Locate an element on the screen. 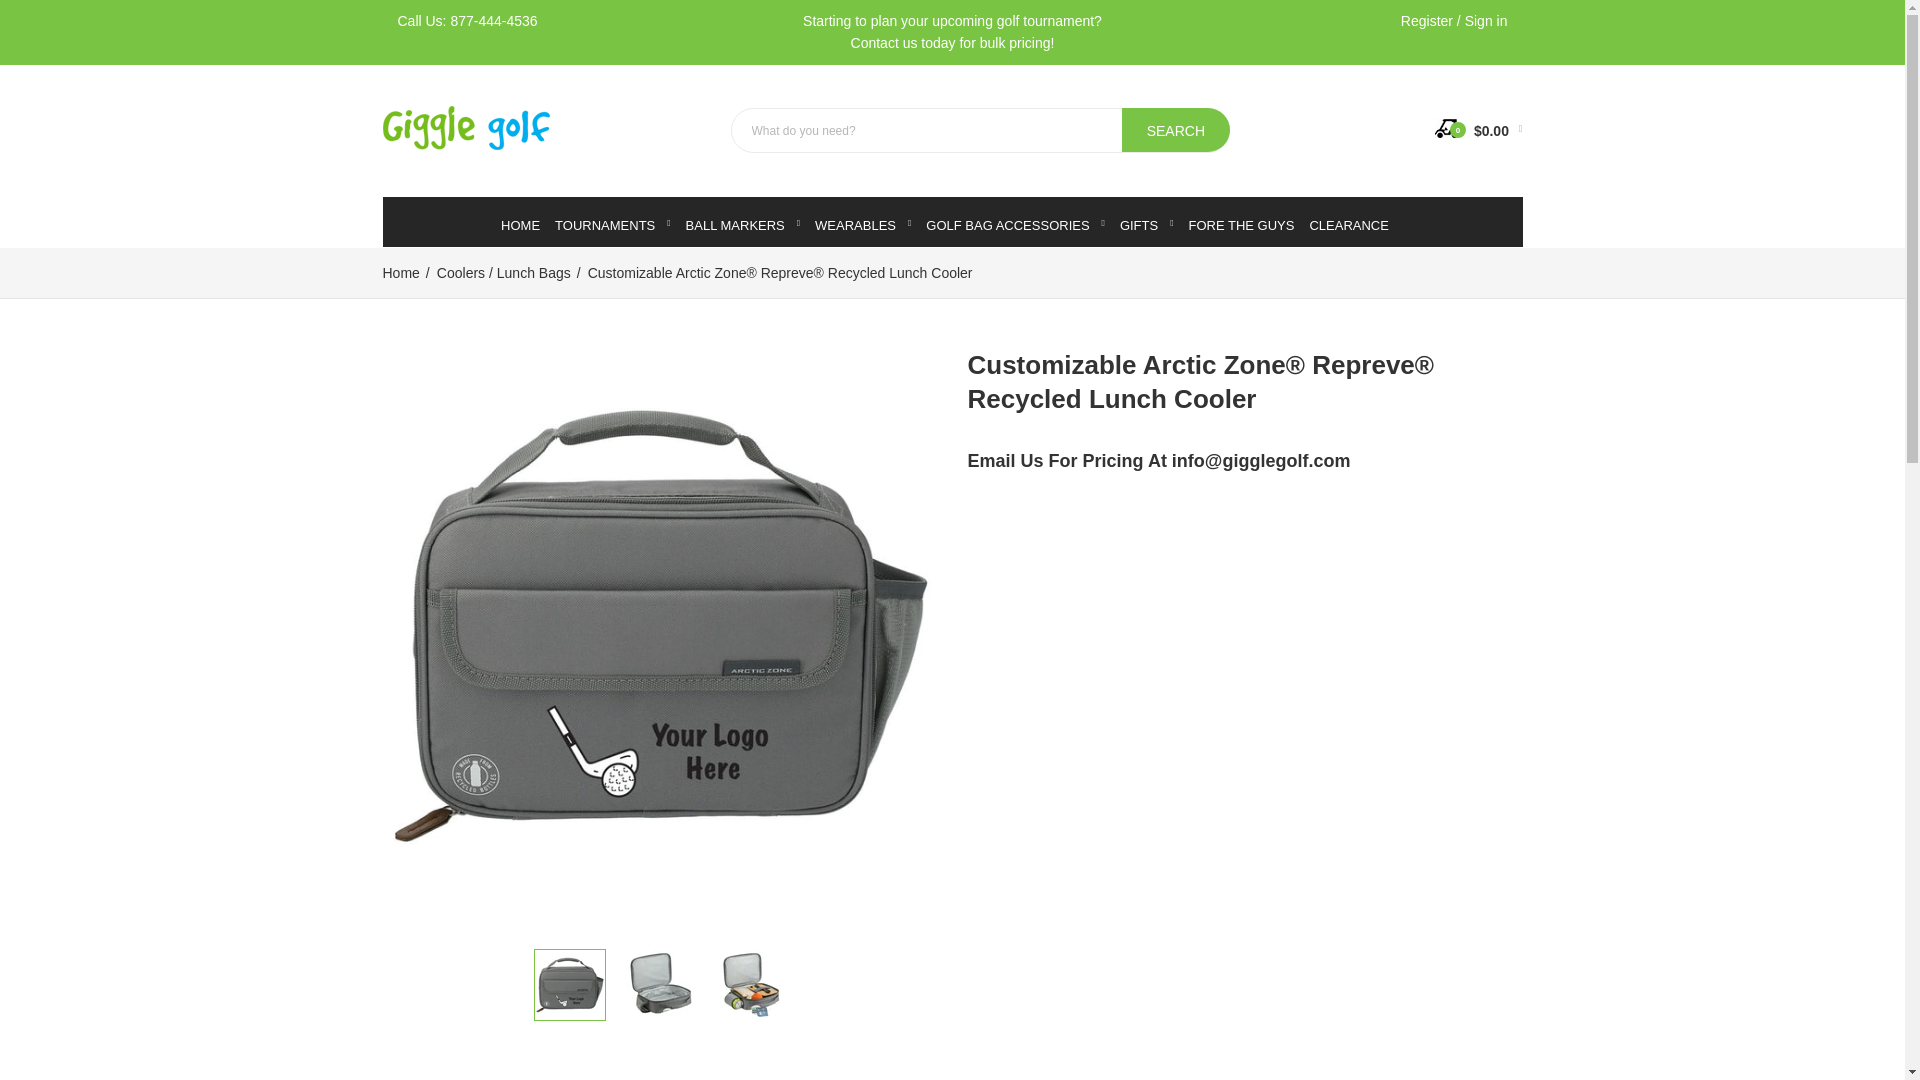 This screenshot has height=1080, width=1920. Giggle Golf is located at coordinates (466, 145).